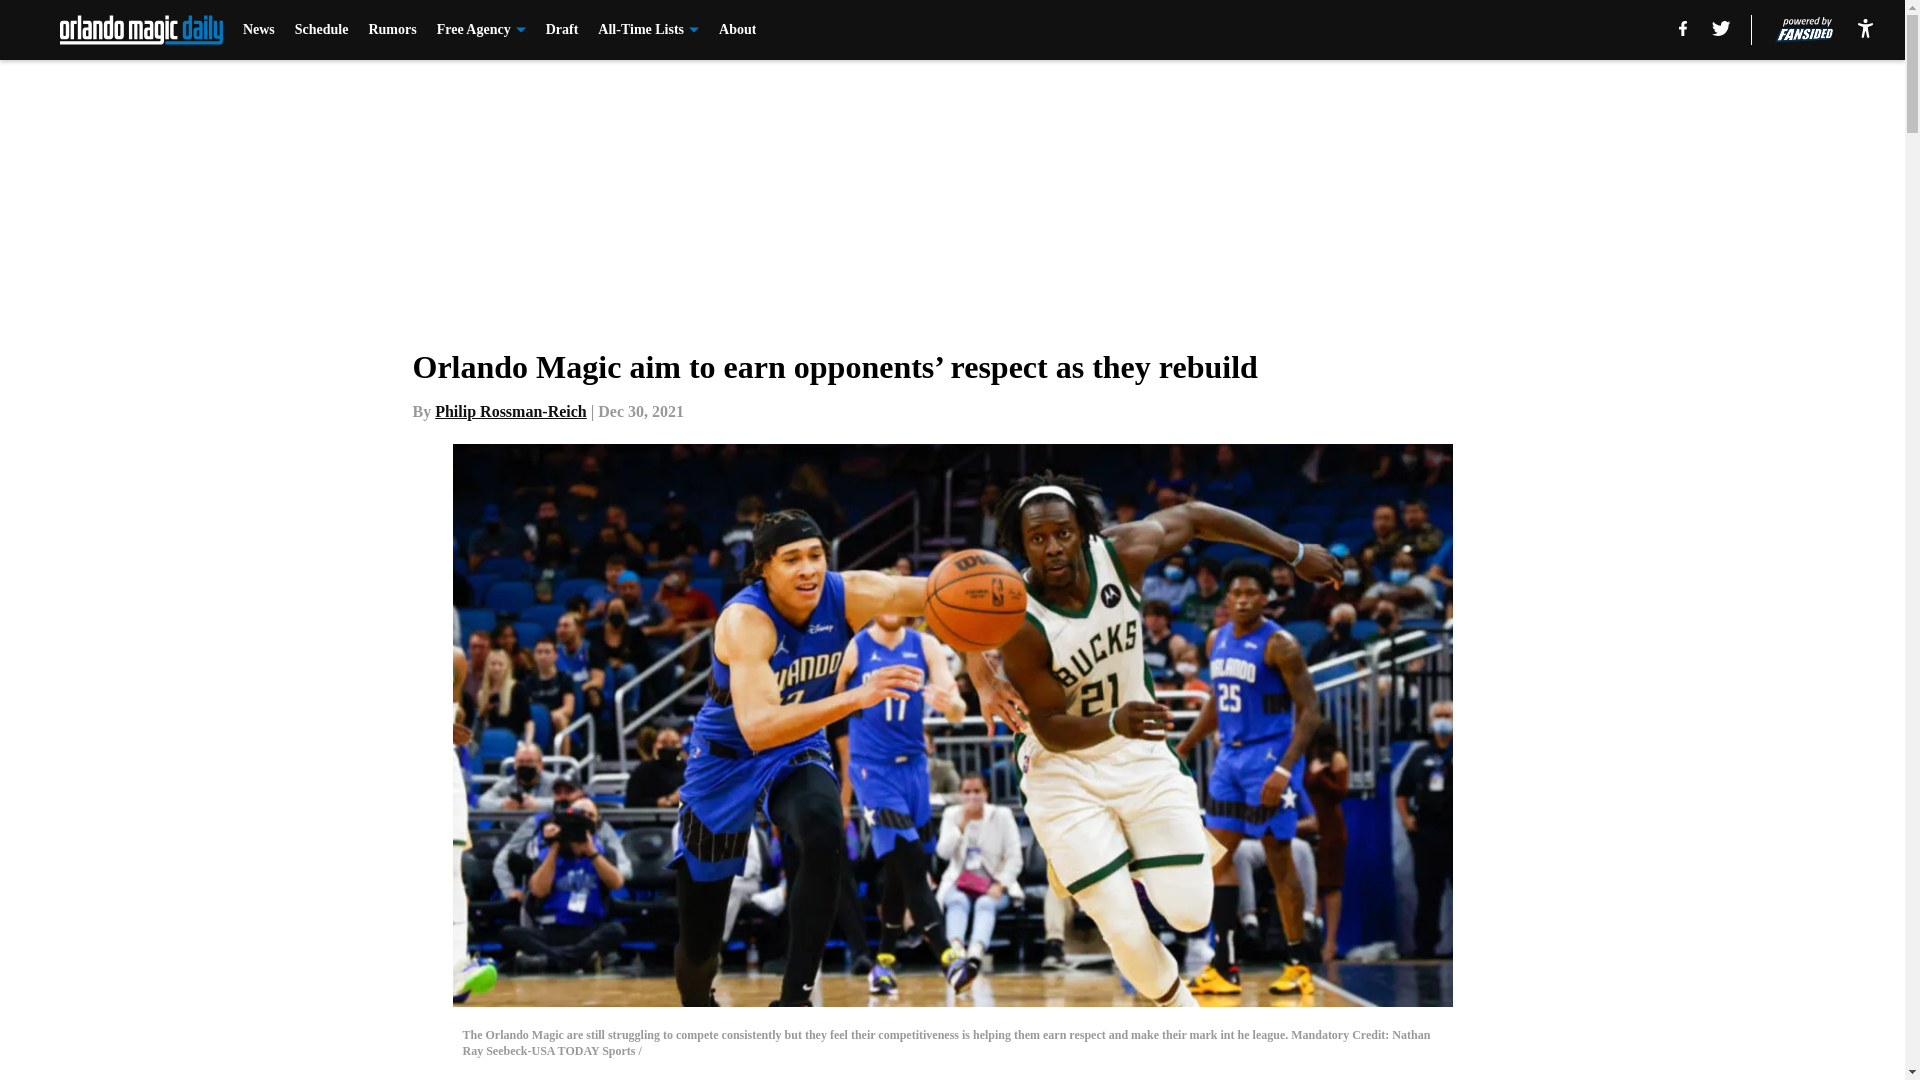 The image size is (1920, 1080). Describe the element at coordinates (322, 30) in the screenshot. I see `Schedule` at that location.